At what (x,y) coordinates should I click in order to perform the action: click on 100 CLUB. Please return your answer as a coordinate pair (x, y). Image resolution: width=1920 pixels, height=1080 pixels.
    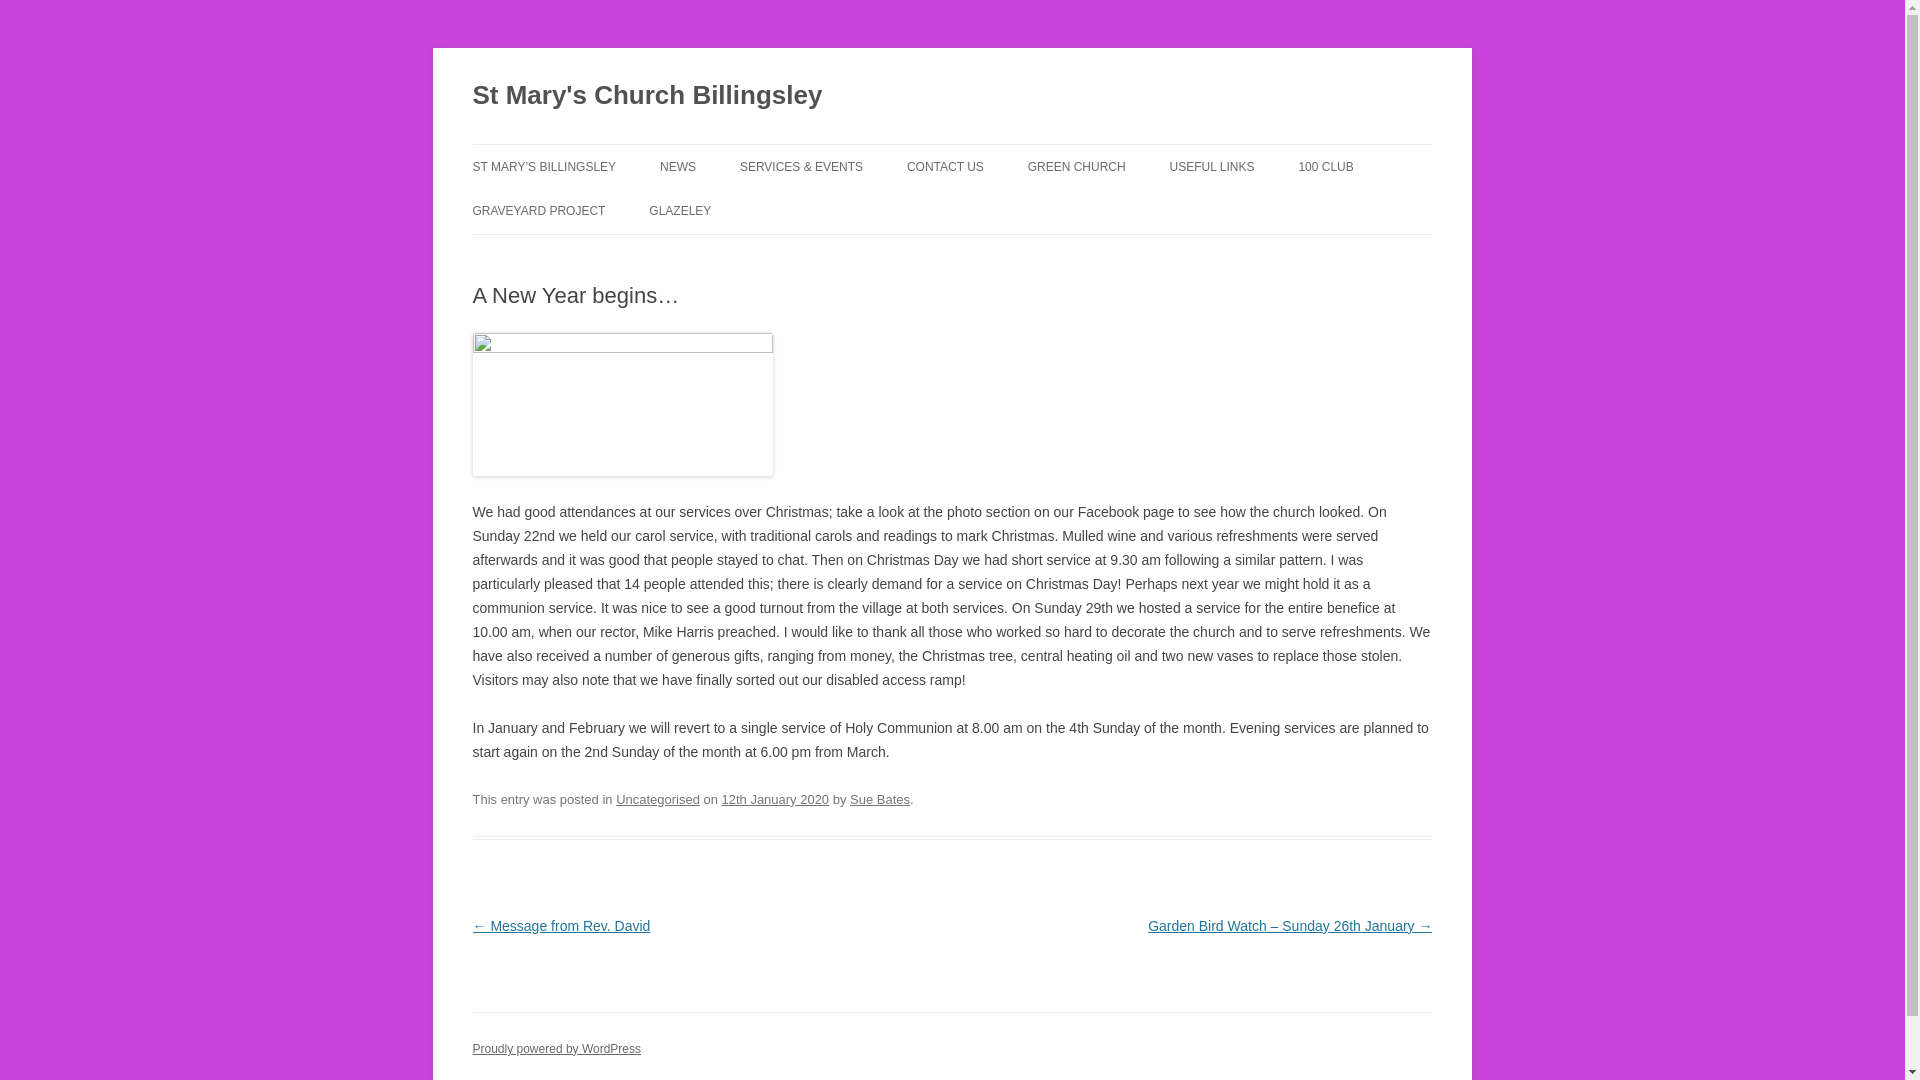
    Looking at the image, I should click on (1325, 166).